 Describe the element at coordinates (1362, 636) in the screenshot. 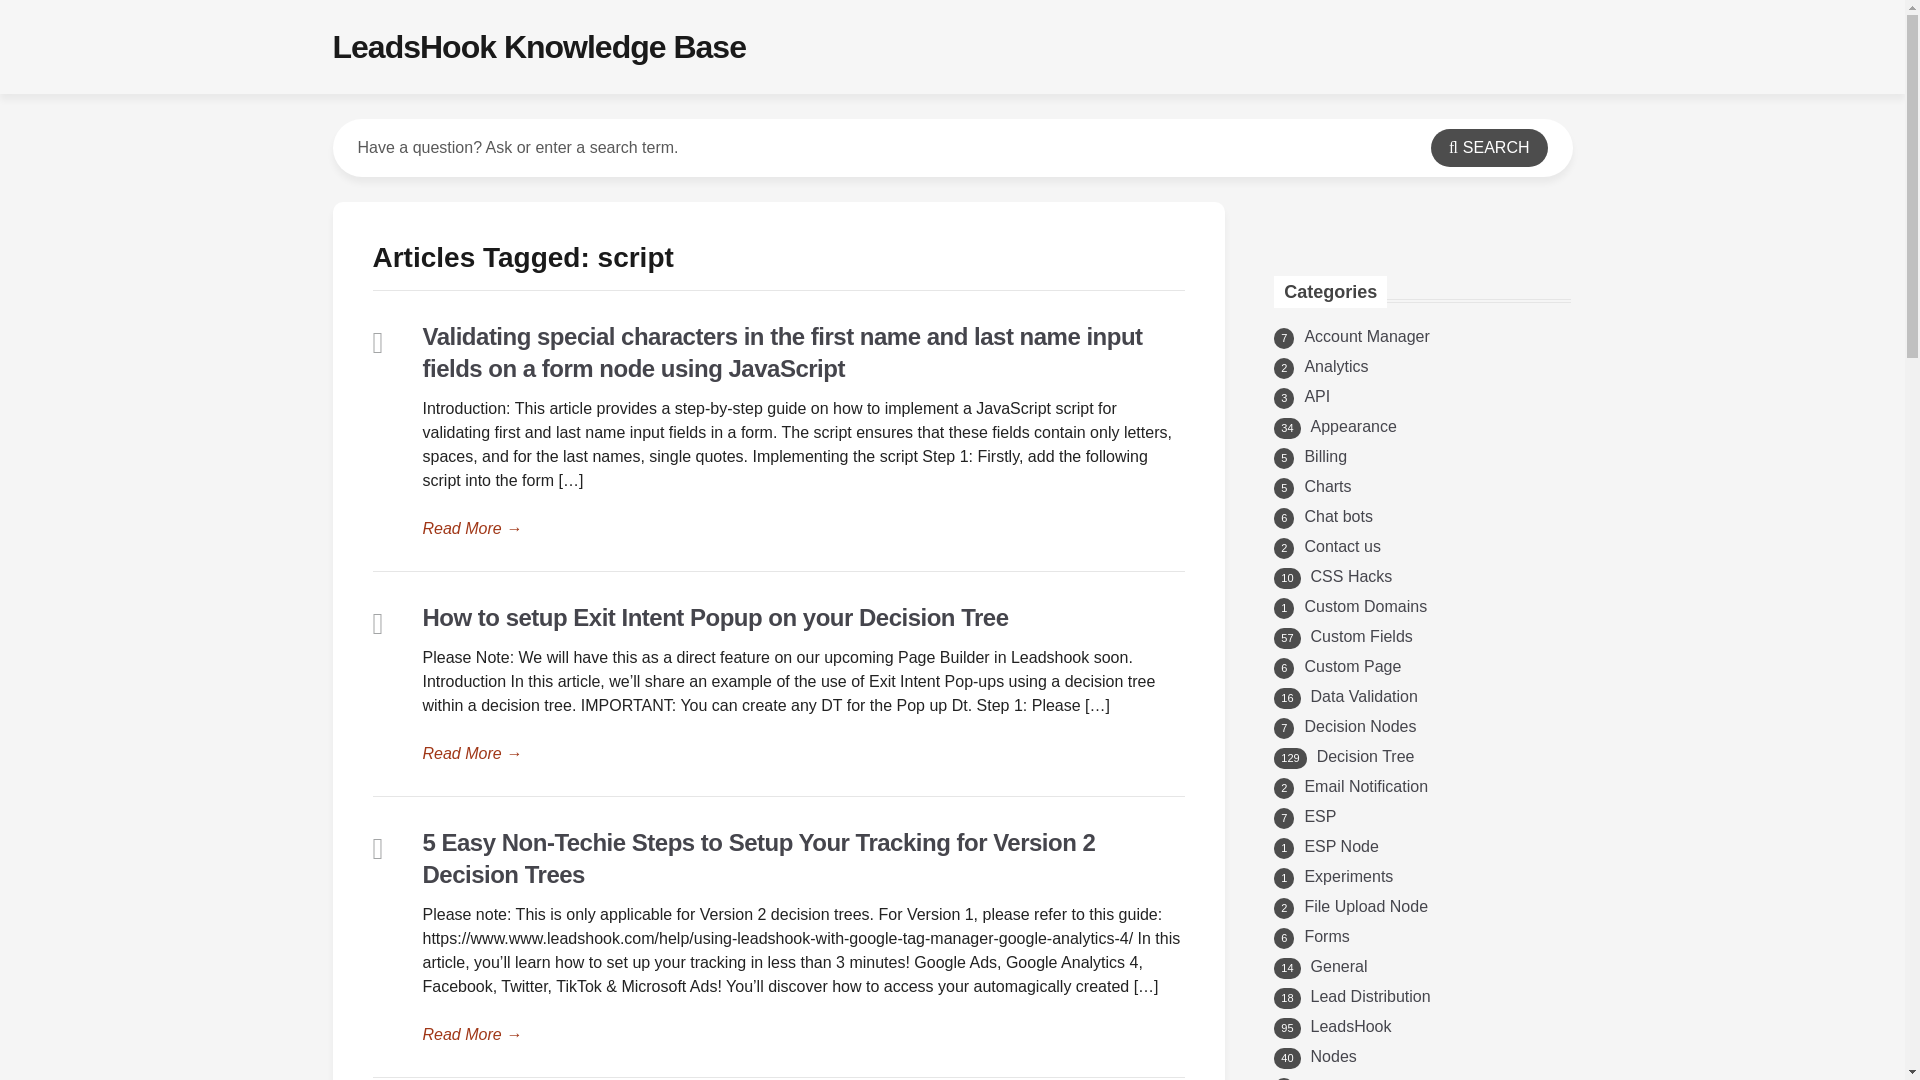

I see `Custom Fields` at that location.